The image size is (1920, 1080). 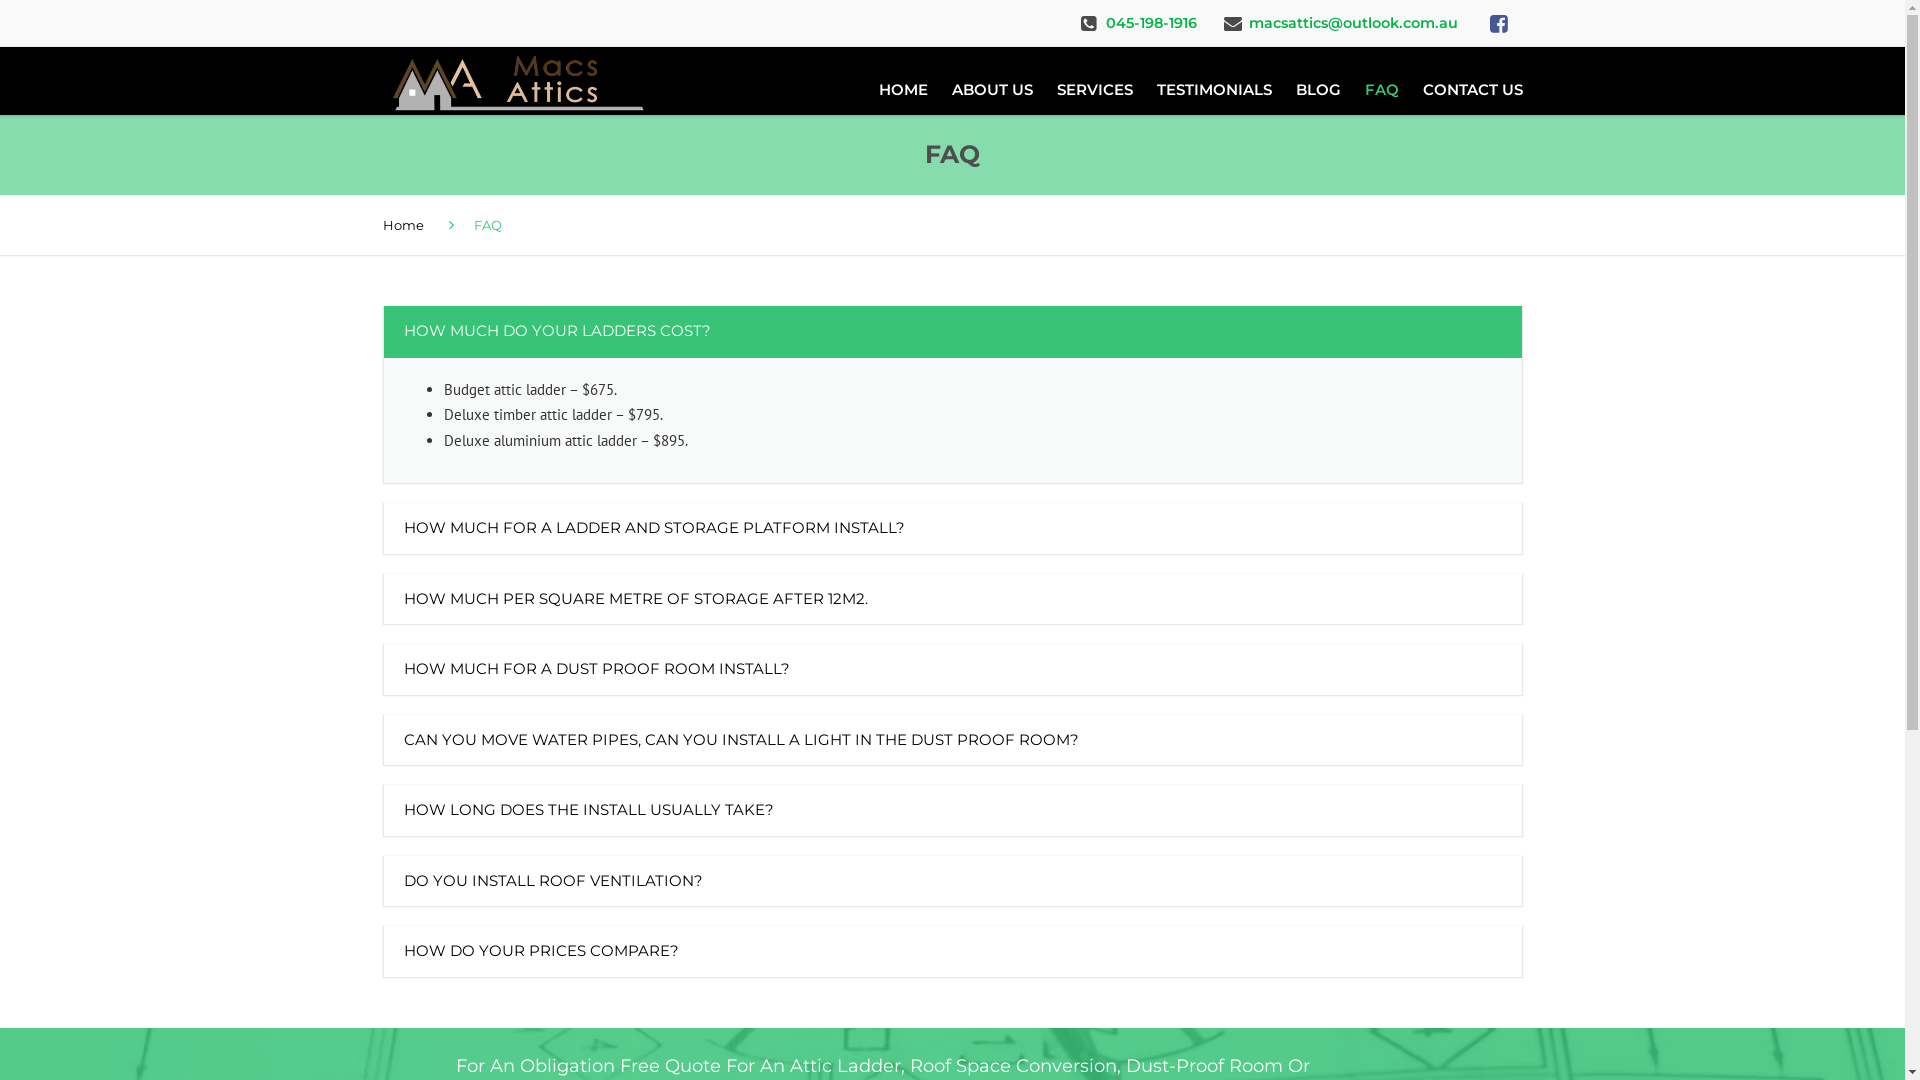 What do you see at coordinates (830, 803) in the screenshot?
I see `Dust Proof Room` at bounding box center [830, 803].